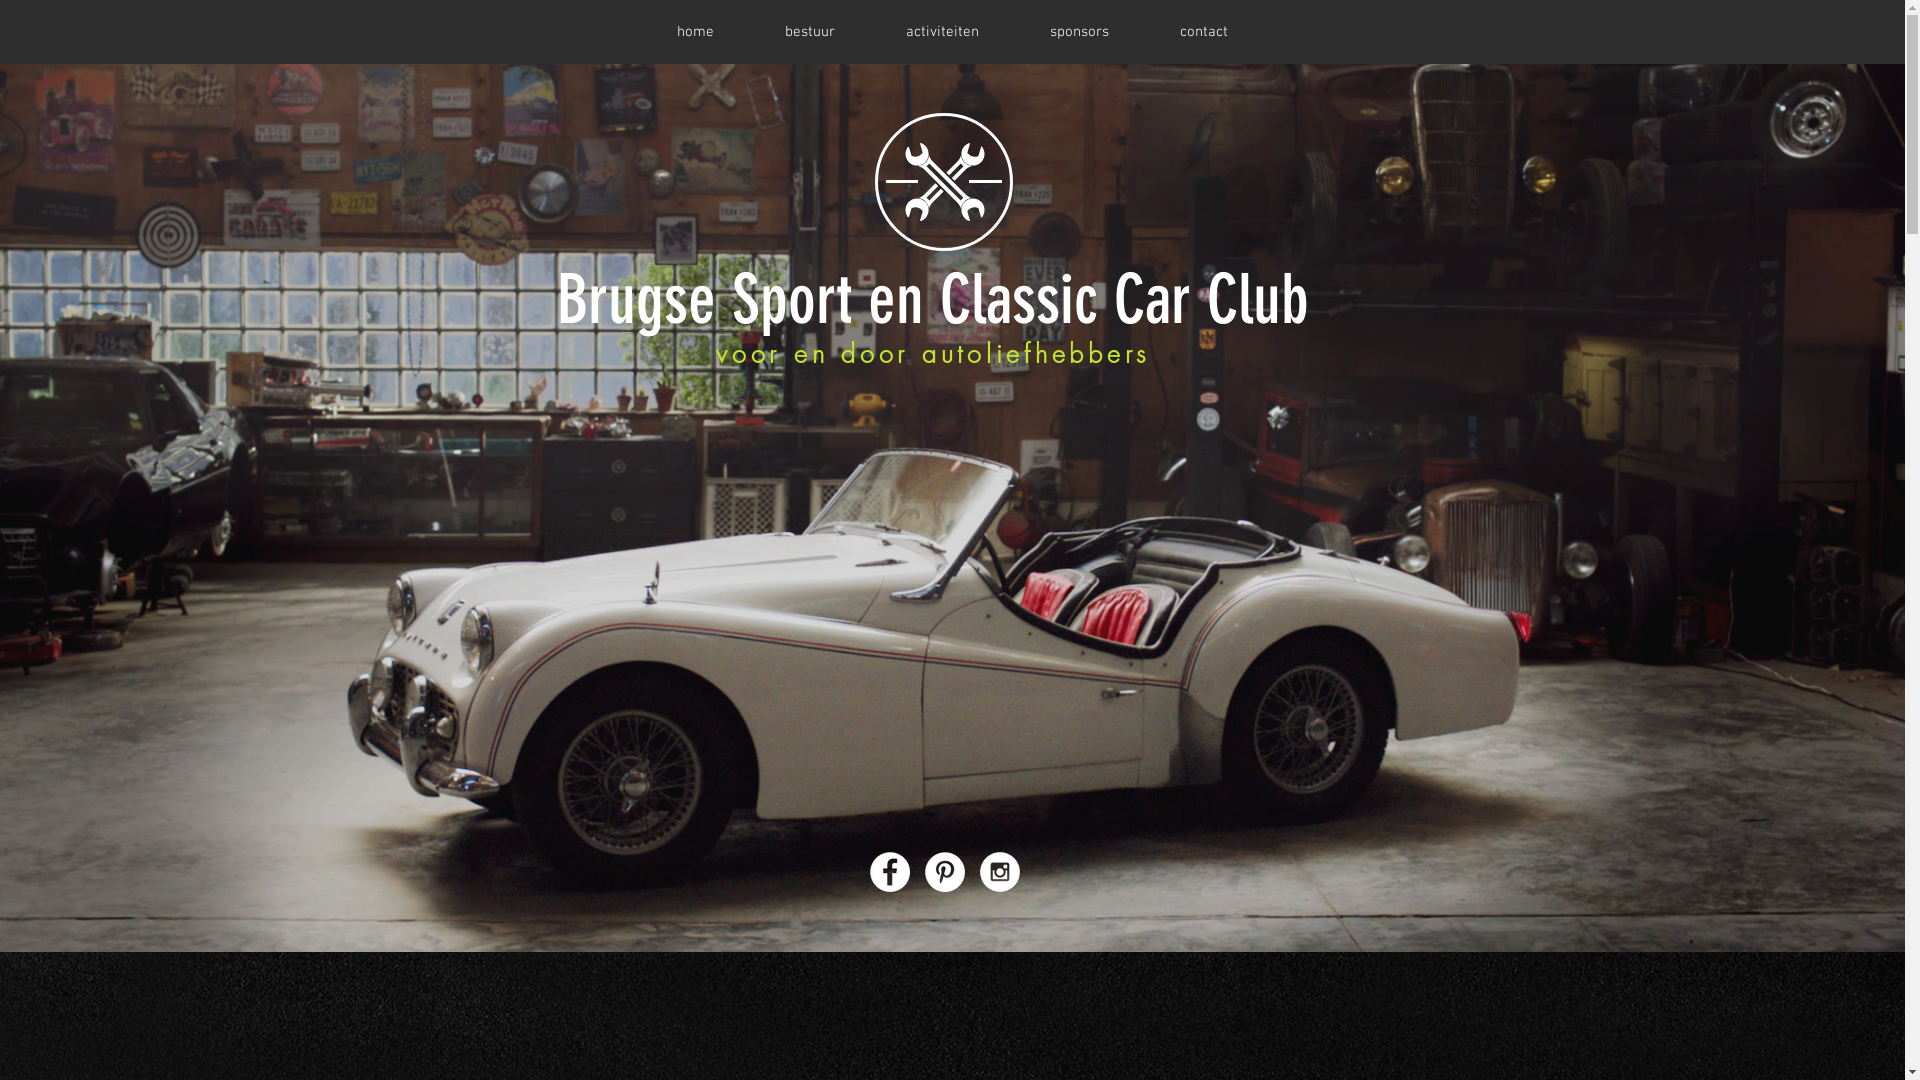 This screenshot has height=1080, width=1920. I want to click on Brugse, so click(636, 300).